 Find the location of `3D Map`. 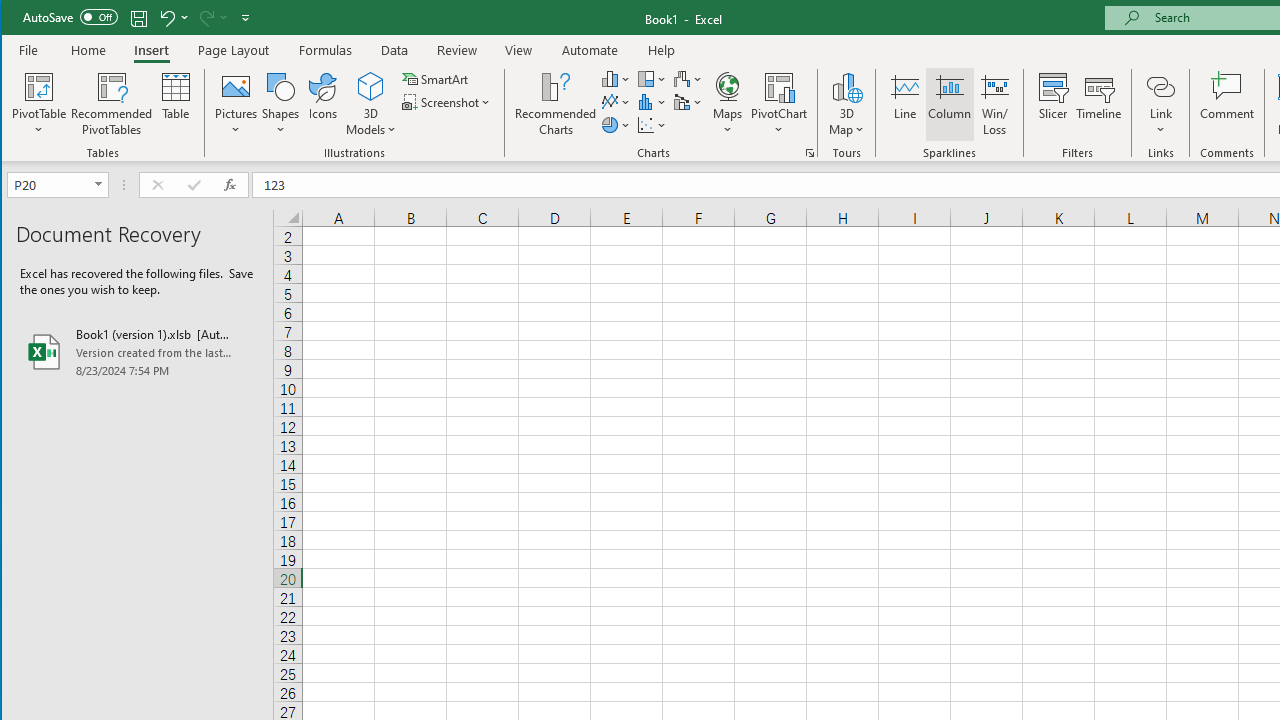

3D Map is located at coordinates (846, 86).